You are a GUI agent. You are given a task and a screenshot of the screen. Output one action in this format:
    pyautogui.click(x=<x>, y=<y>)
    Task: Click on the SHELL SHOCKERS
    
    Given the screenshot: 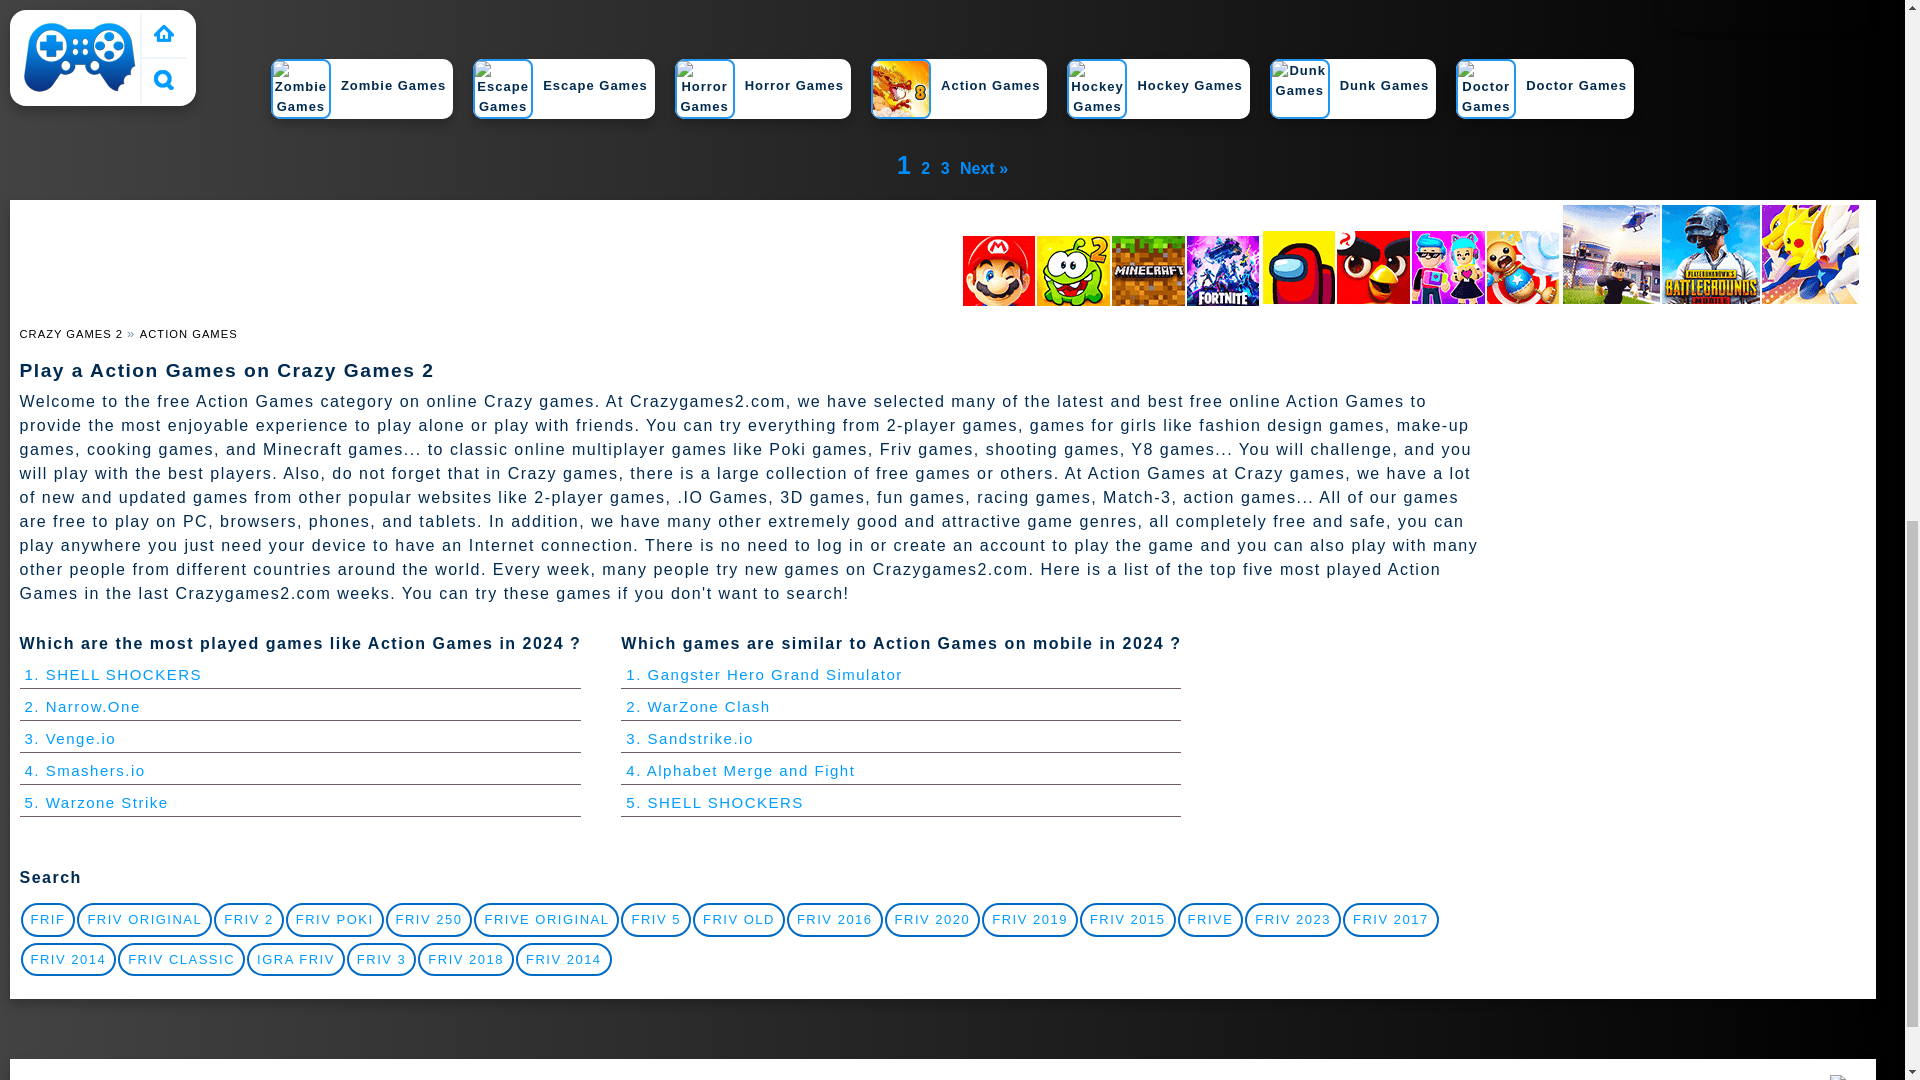 What is the action you would take?
    pyautogui.click(x=114, y=674)
    